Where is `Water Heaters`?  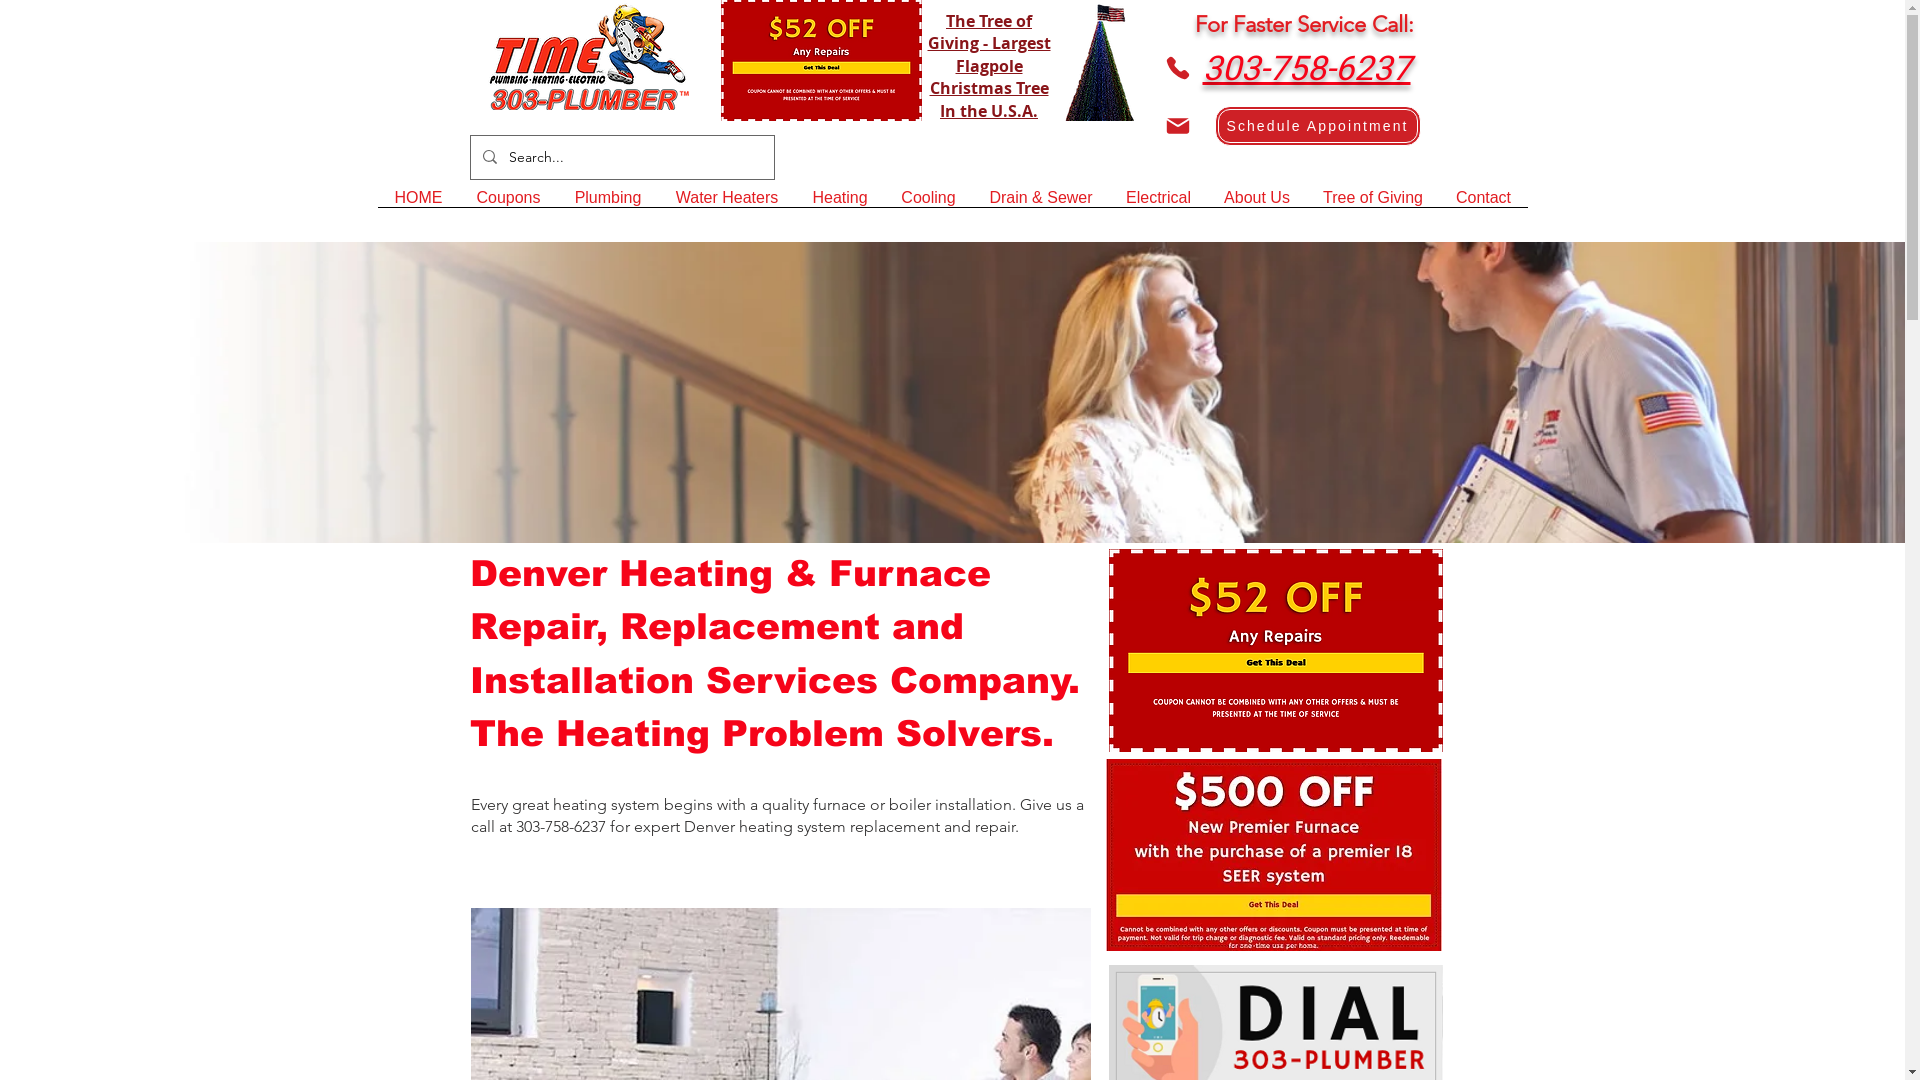
Water Heaters is located at coordinates (726, 204).